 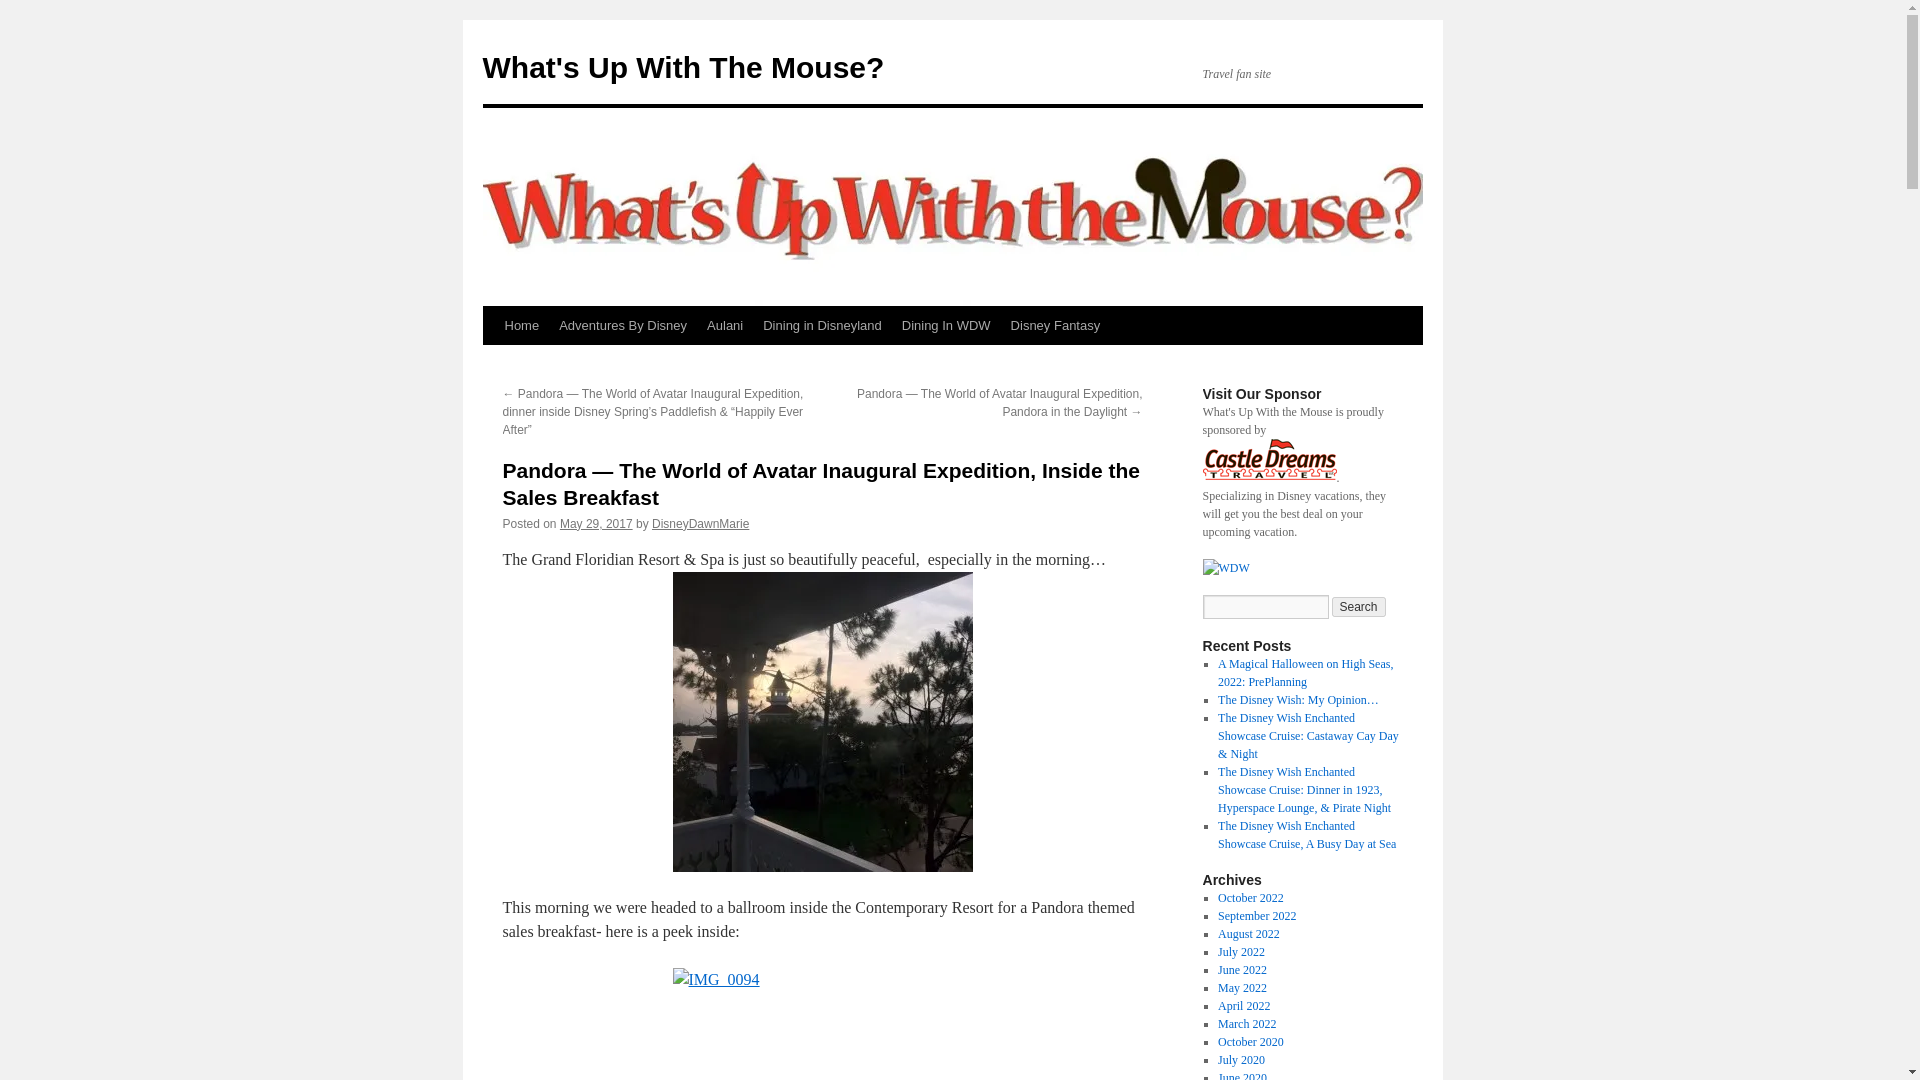 I want to click on Disney Fantasy, so click(x=1056, y=325).